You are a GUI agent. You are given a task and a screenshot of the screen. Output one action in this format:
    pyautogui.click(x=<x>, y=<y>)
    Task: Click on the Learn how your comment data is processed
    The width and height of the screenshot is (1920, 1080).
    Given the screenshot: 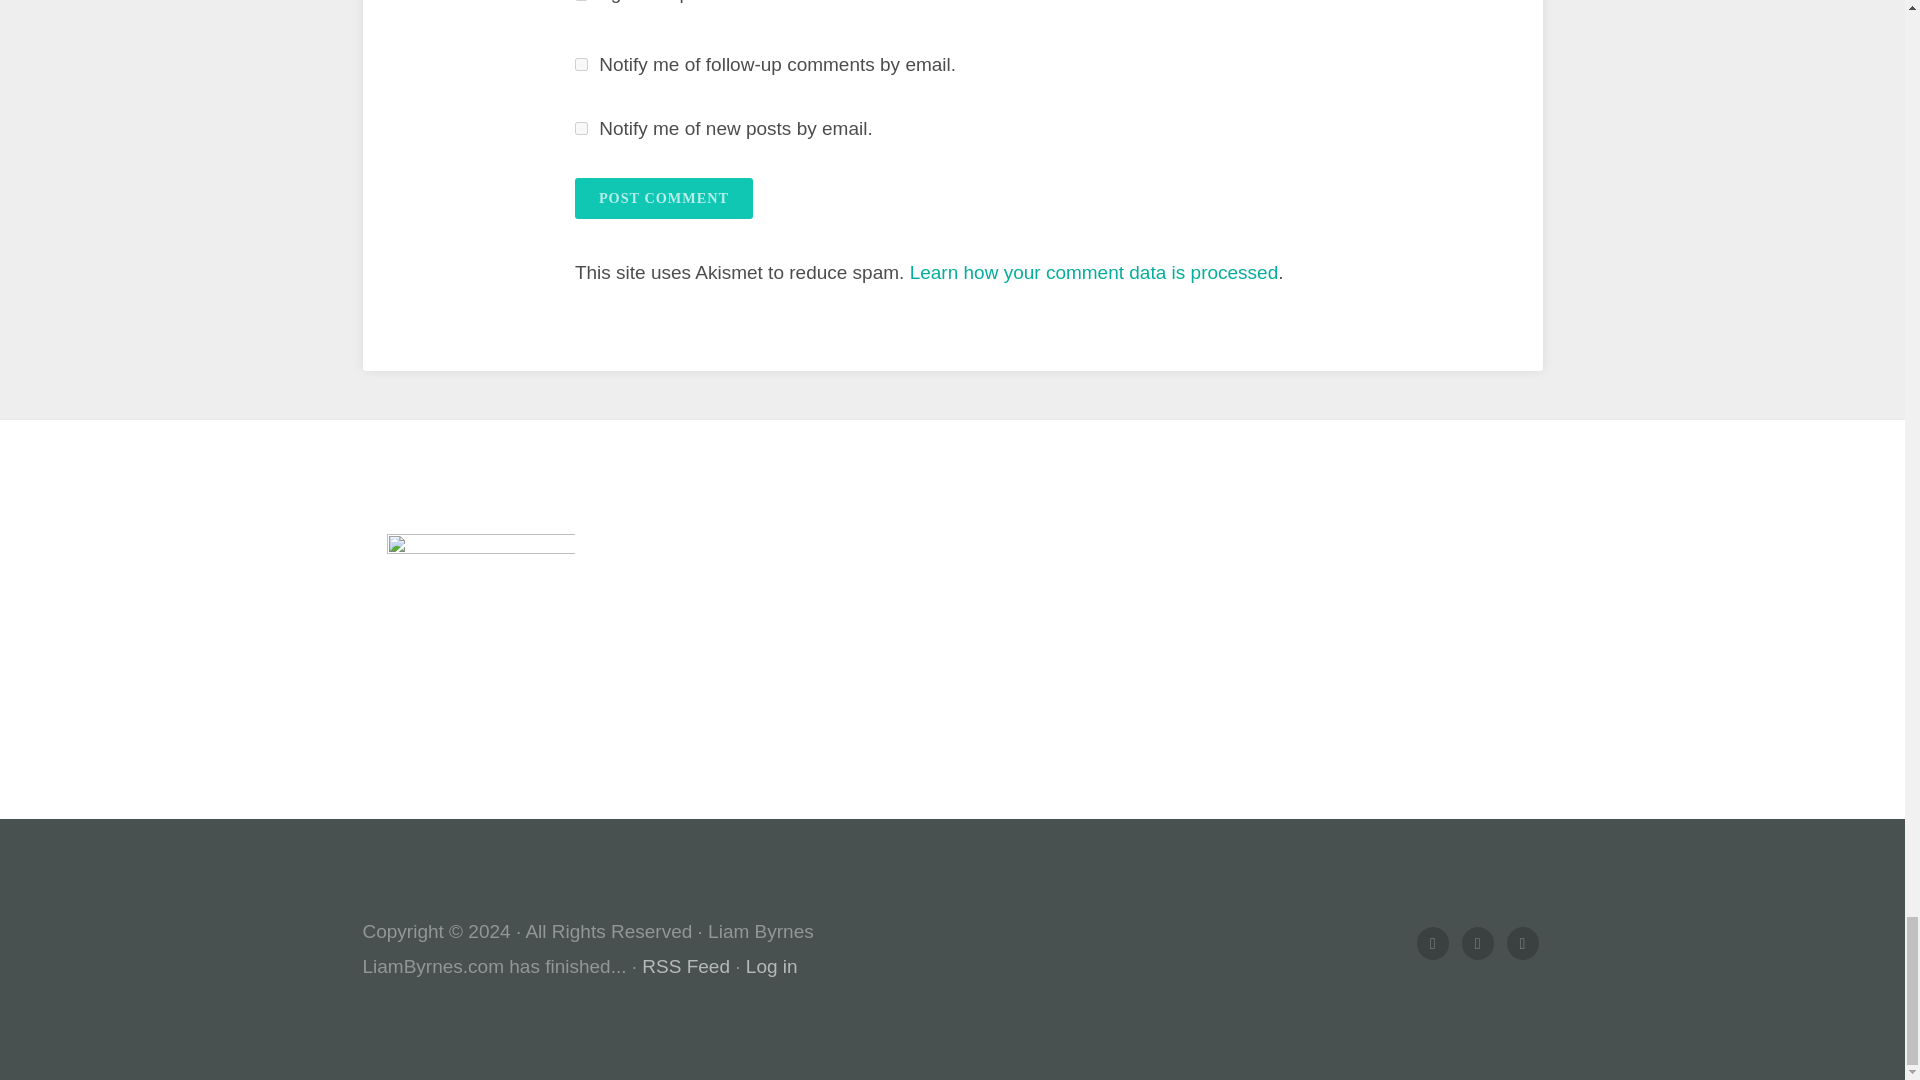 What is the action you would take?
    pyautogui.click(x=1094, y=272)
    